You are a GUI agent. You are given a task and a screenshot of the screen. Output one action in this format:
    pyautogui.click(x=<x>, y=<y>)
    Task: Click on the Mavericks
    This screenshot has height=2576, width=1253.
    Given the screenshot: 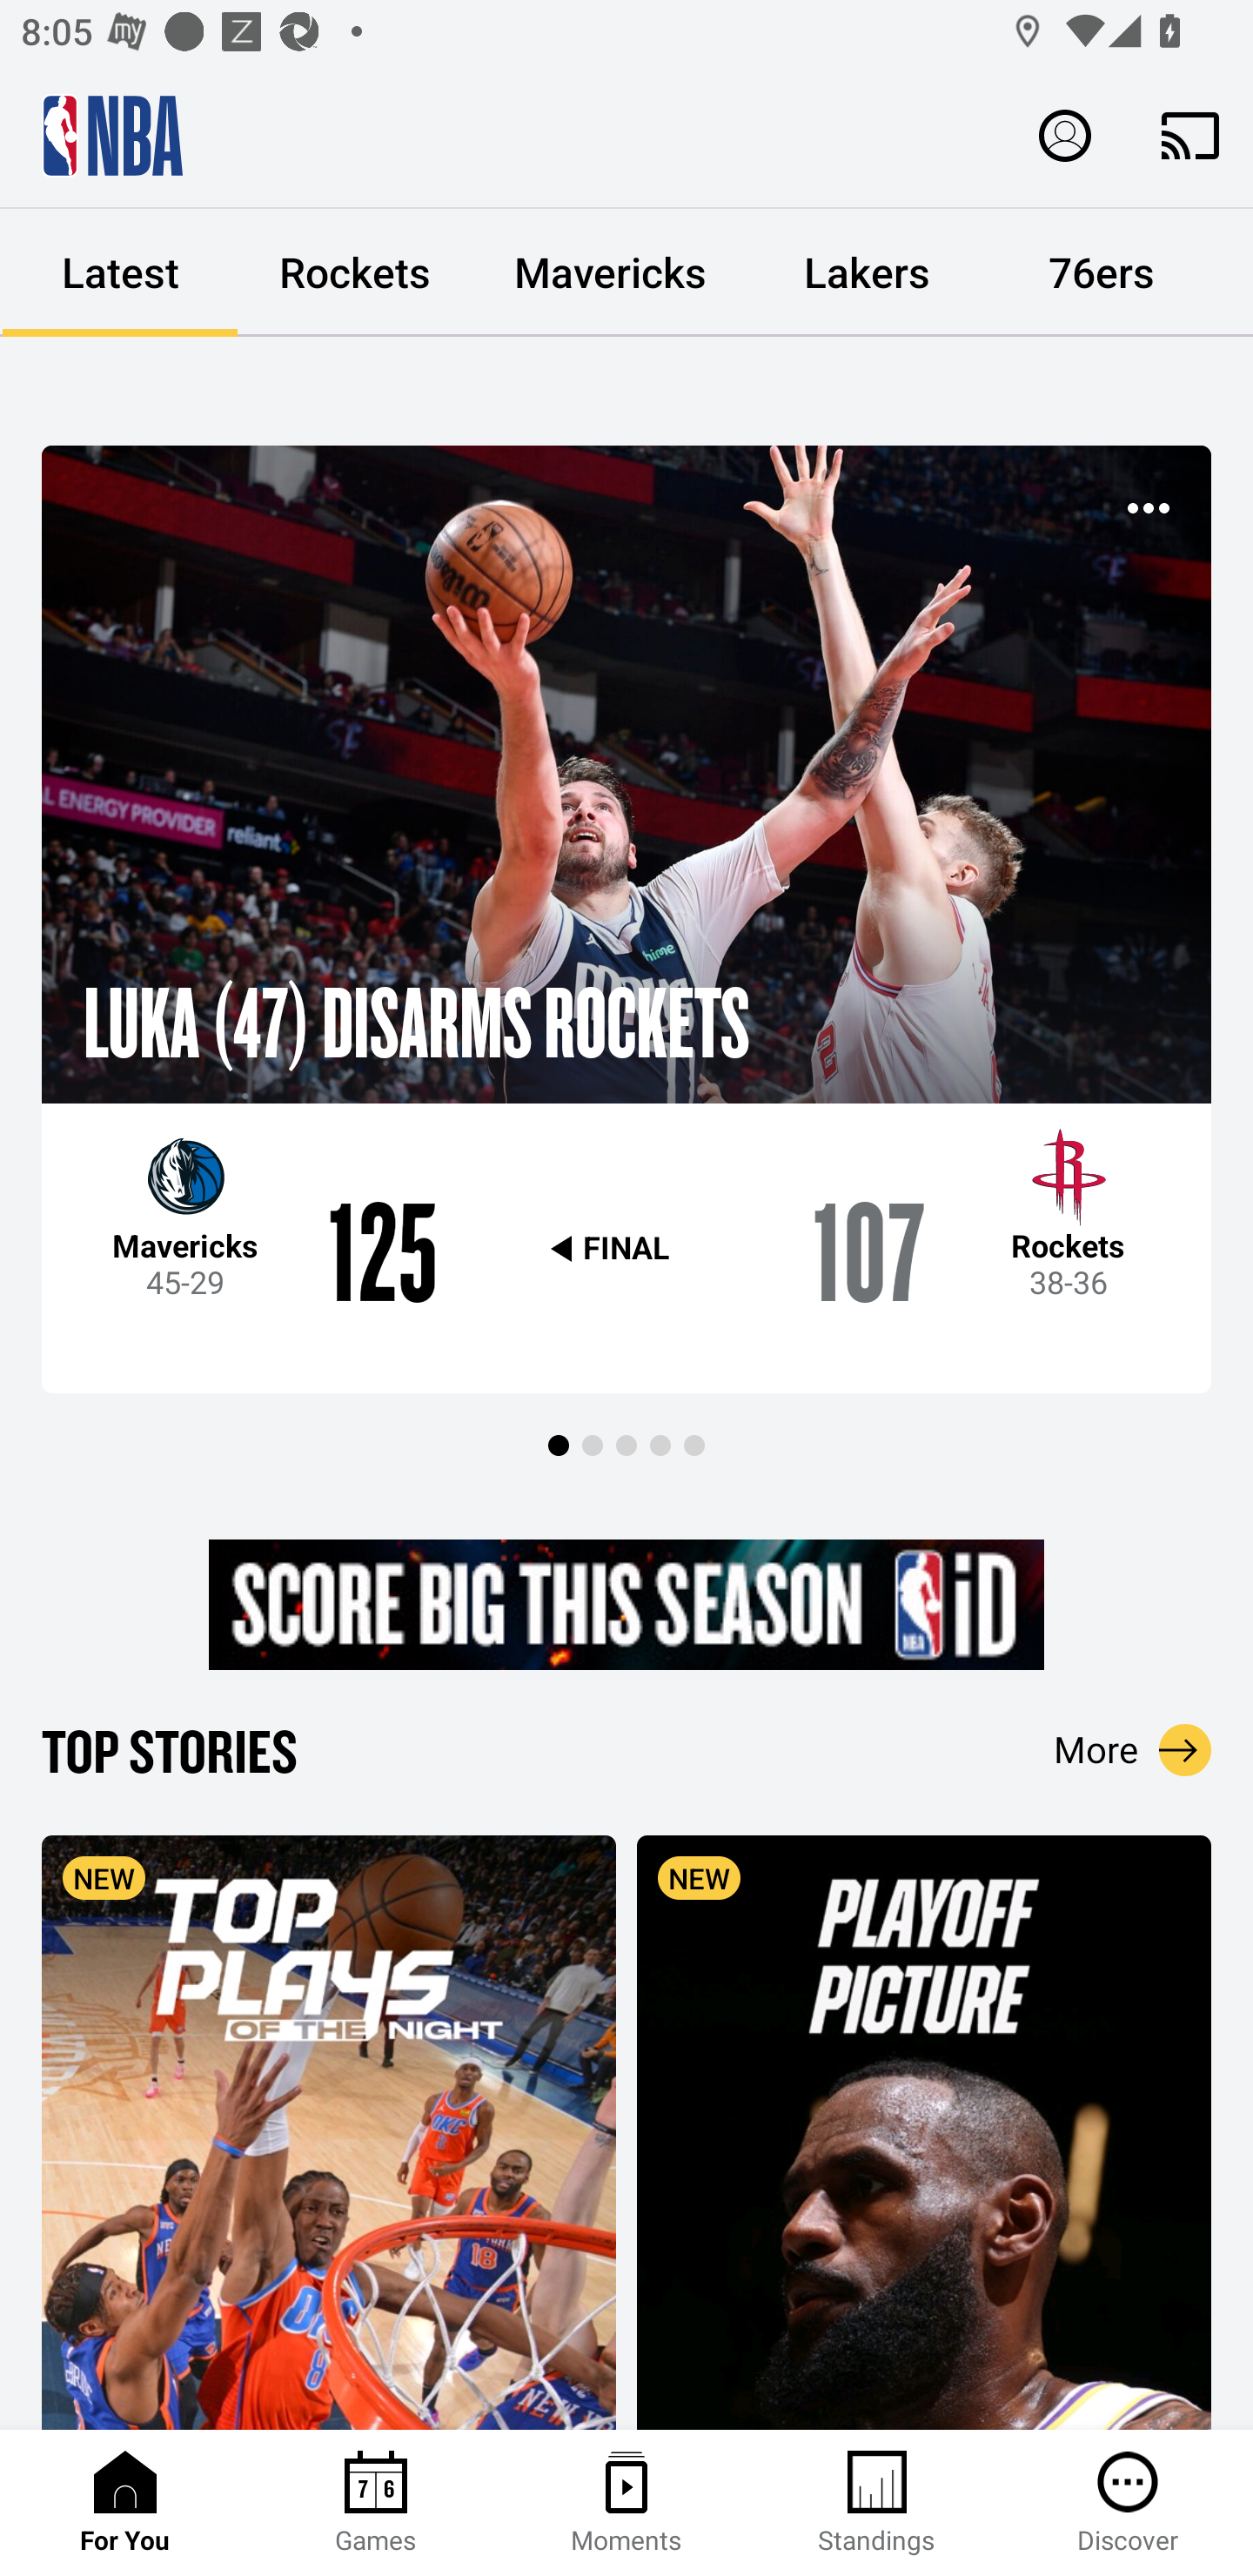 What is the action you would take?
    pyautogui.click(x=611, y=273)
    